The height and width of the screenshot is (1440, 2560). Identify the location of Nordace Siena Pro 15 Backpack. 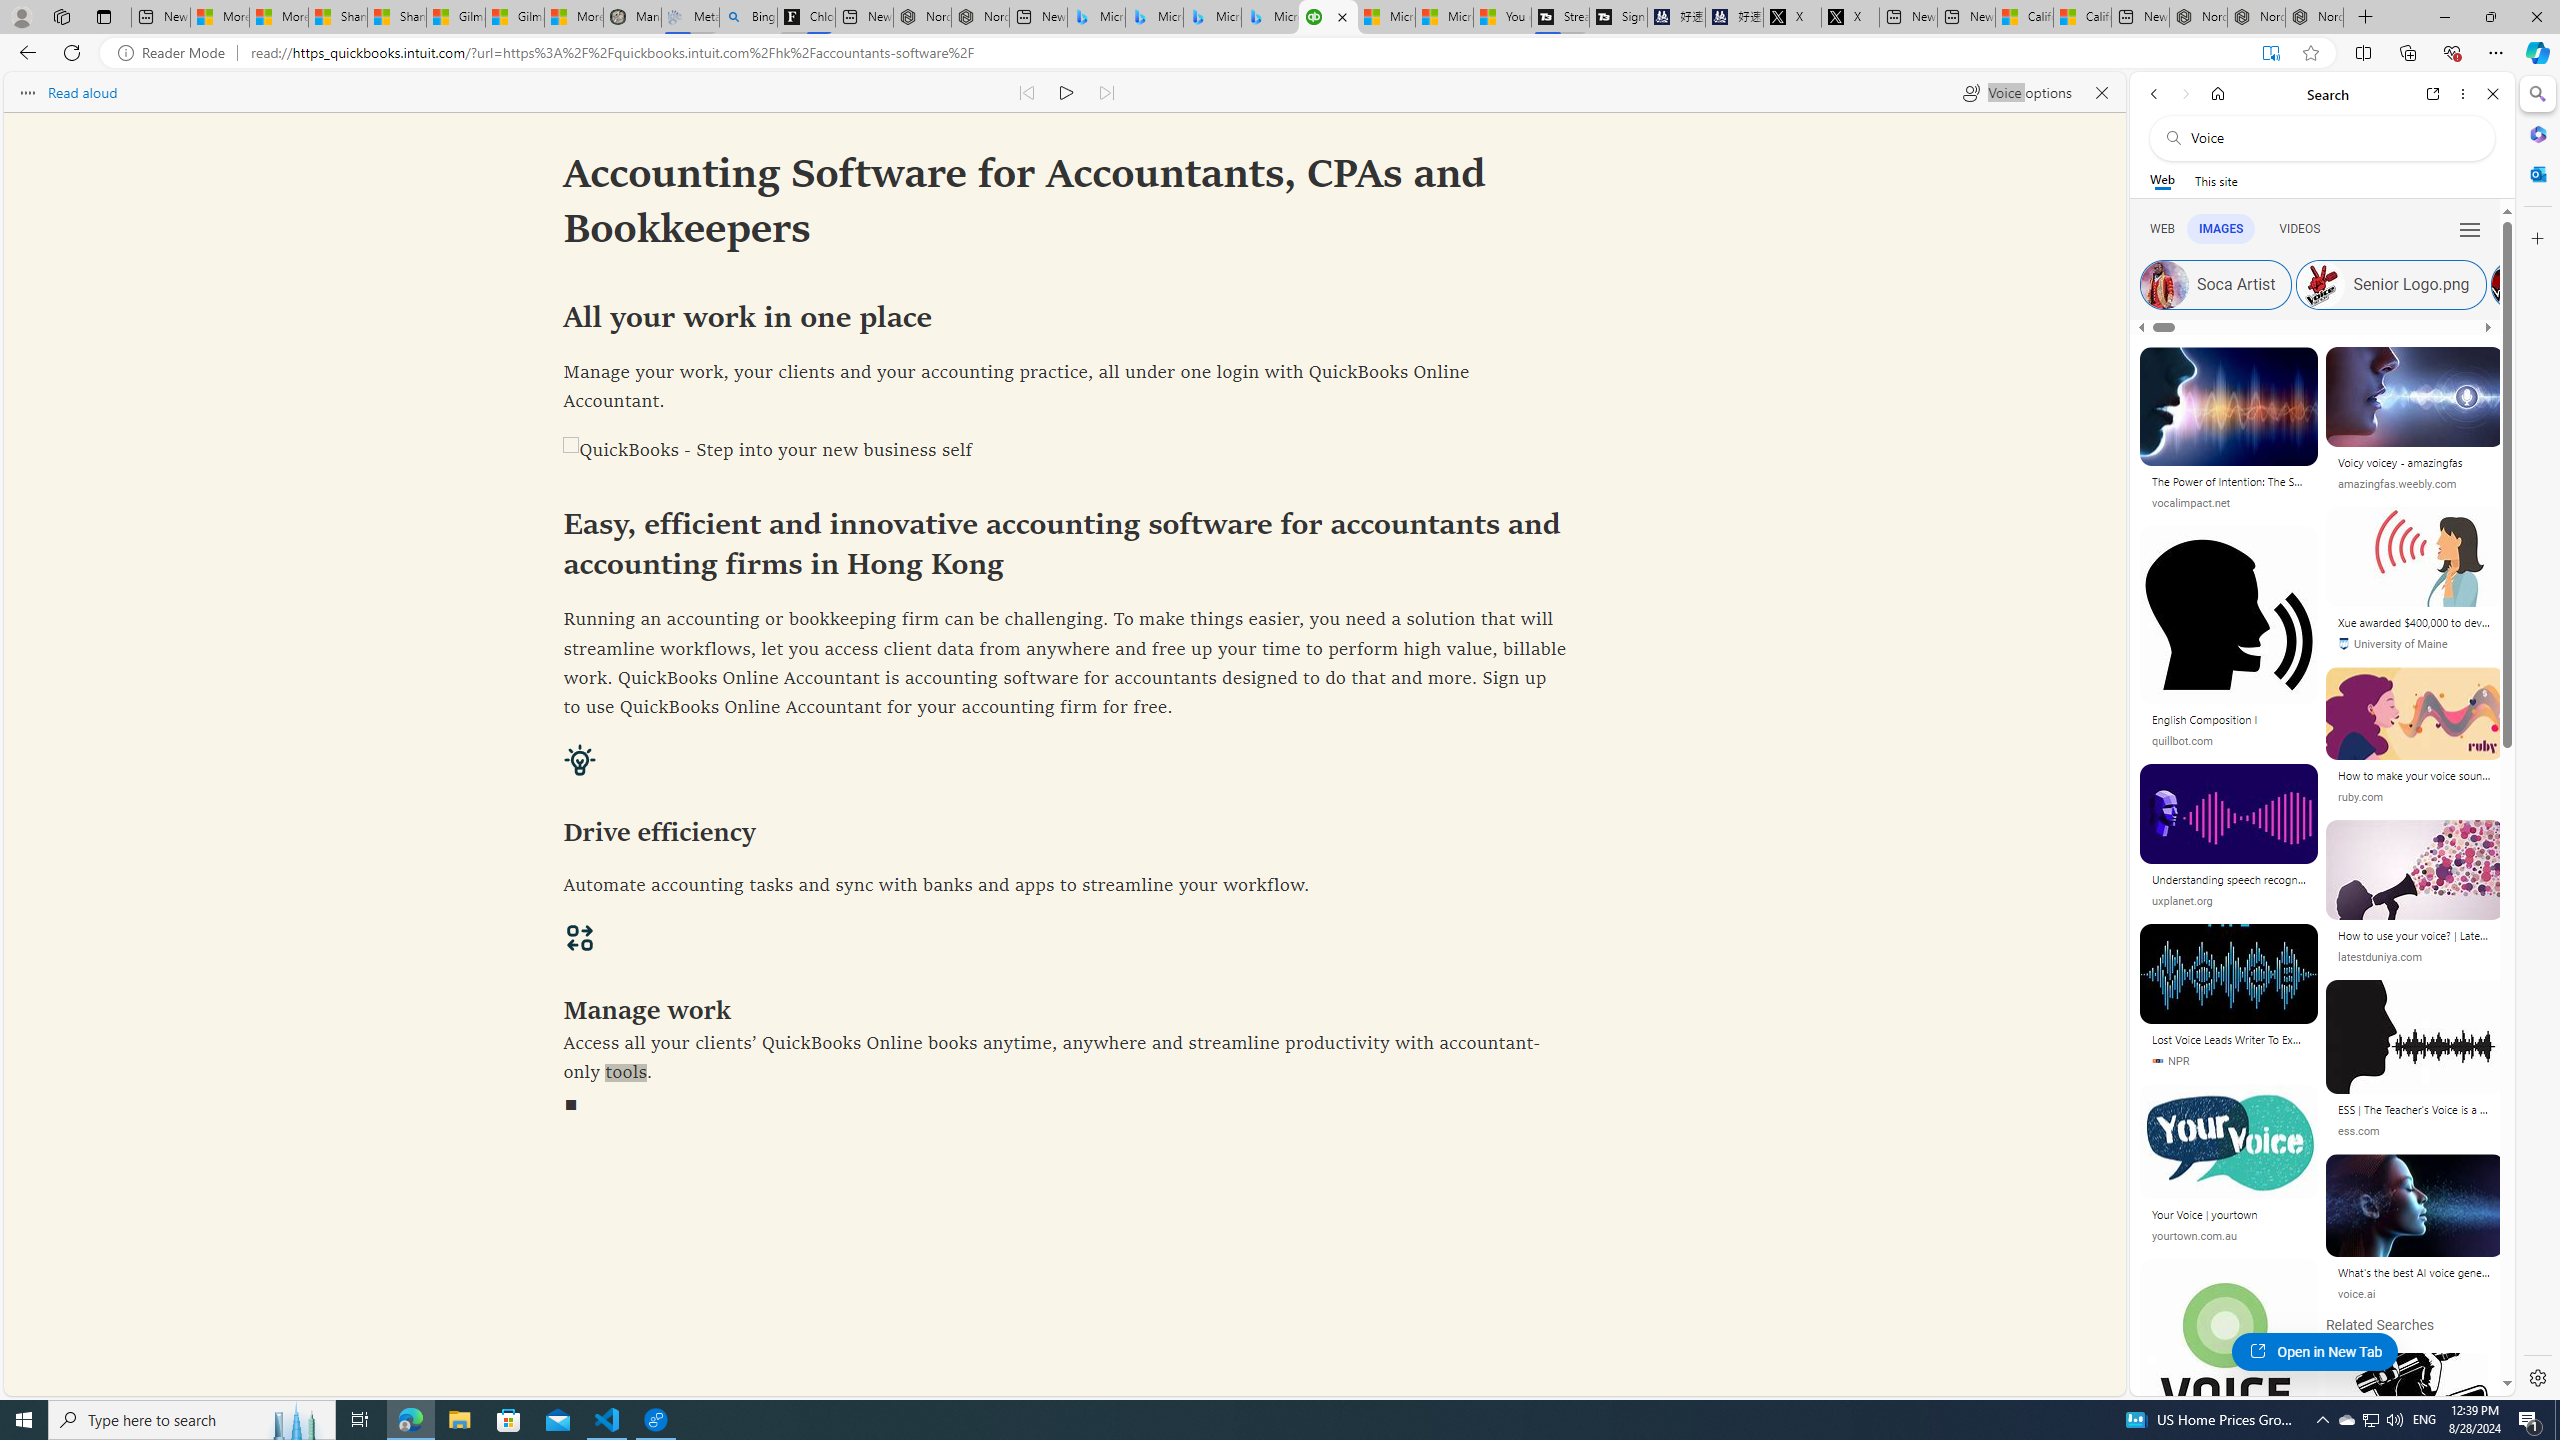
(2256, 17).